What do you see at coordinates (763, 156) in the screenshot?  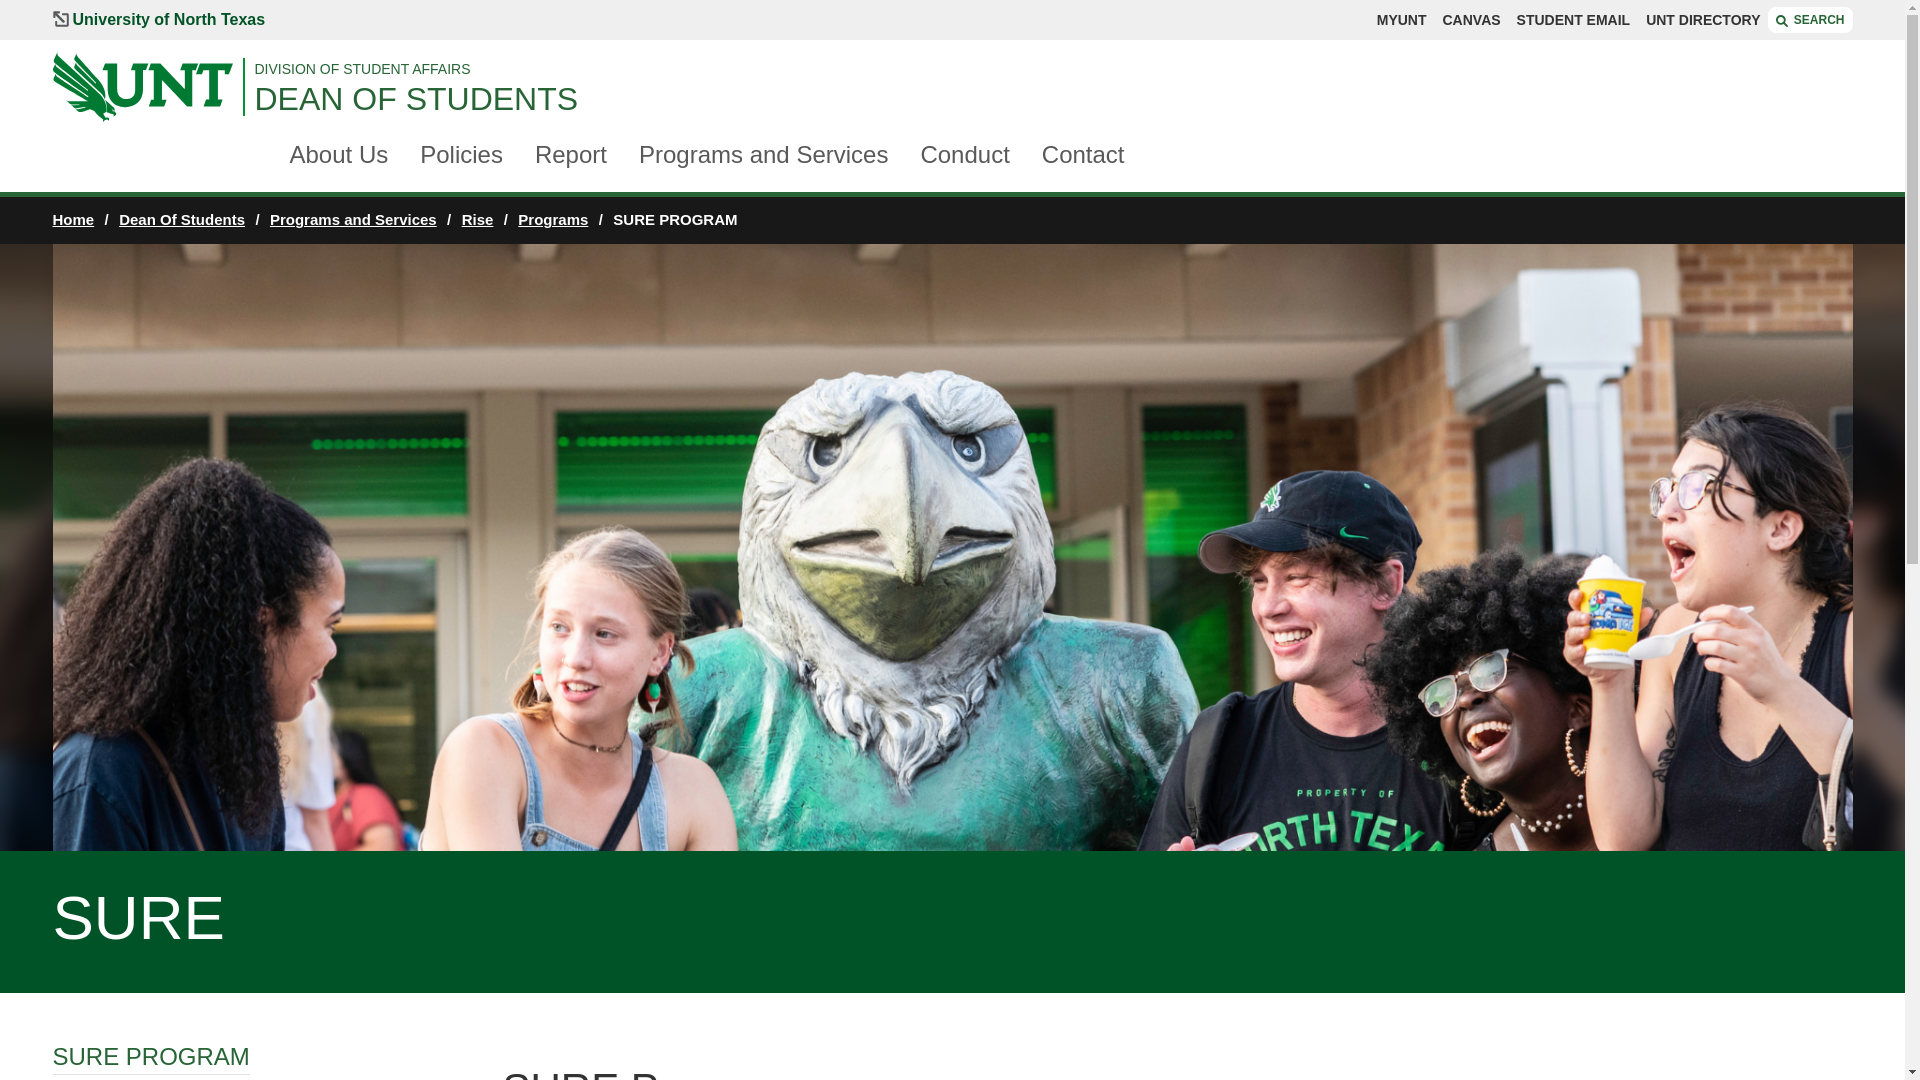 I see `Programs and Services` at bounding box center [763, 156].